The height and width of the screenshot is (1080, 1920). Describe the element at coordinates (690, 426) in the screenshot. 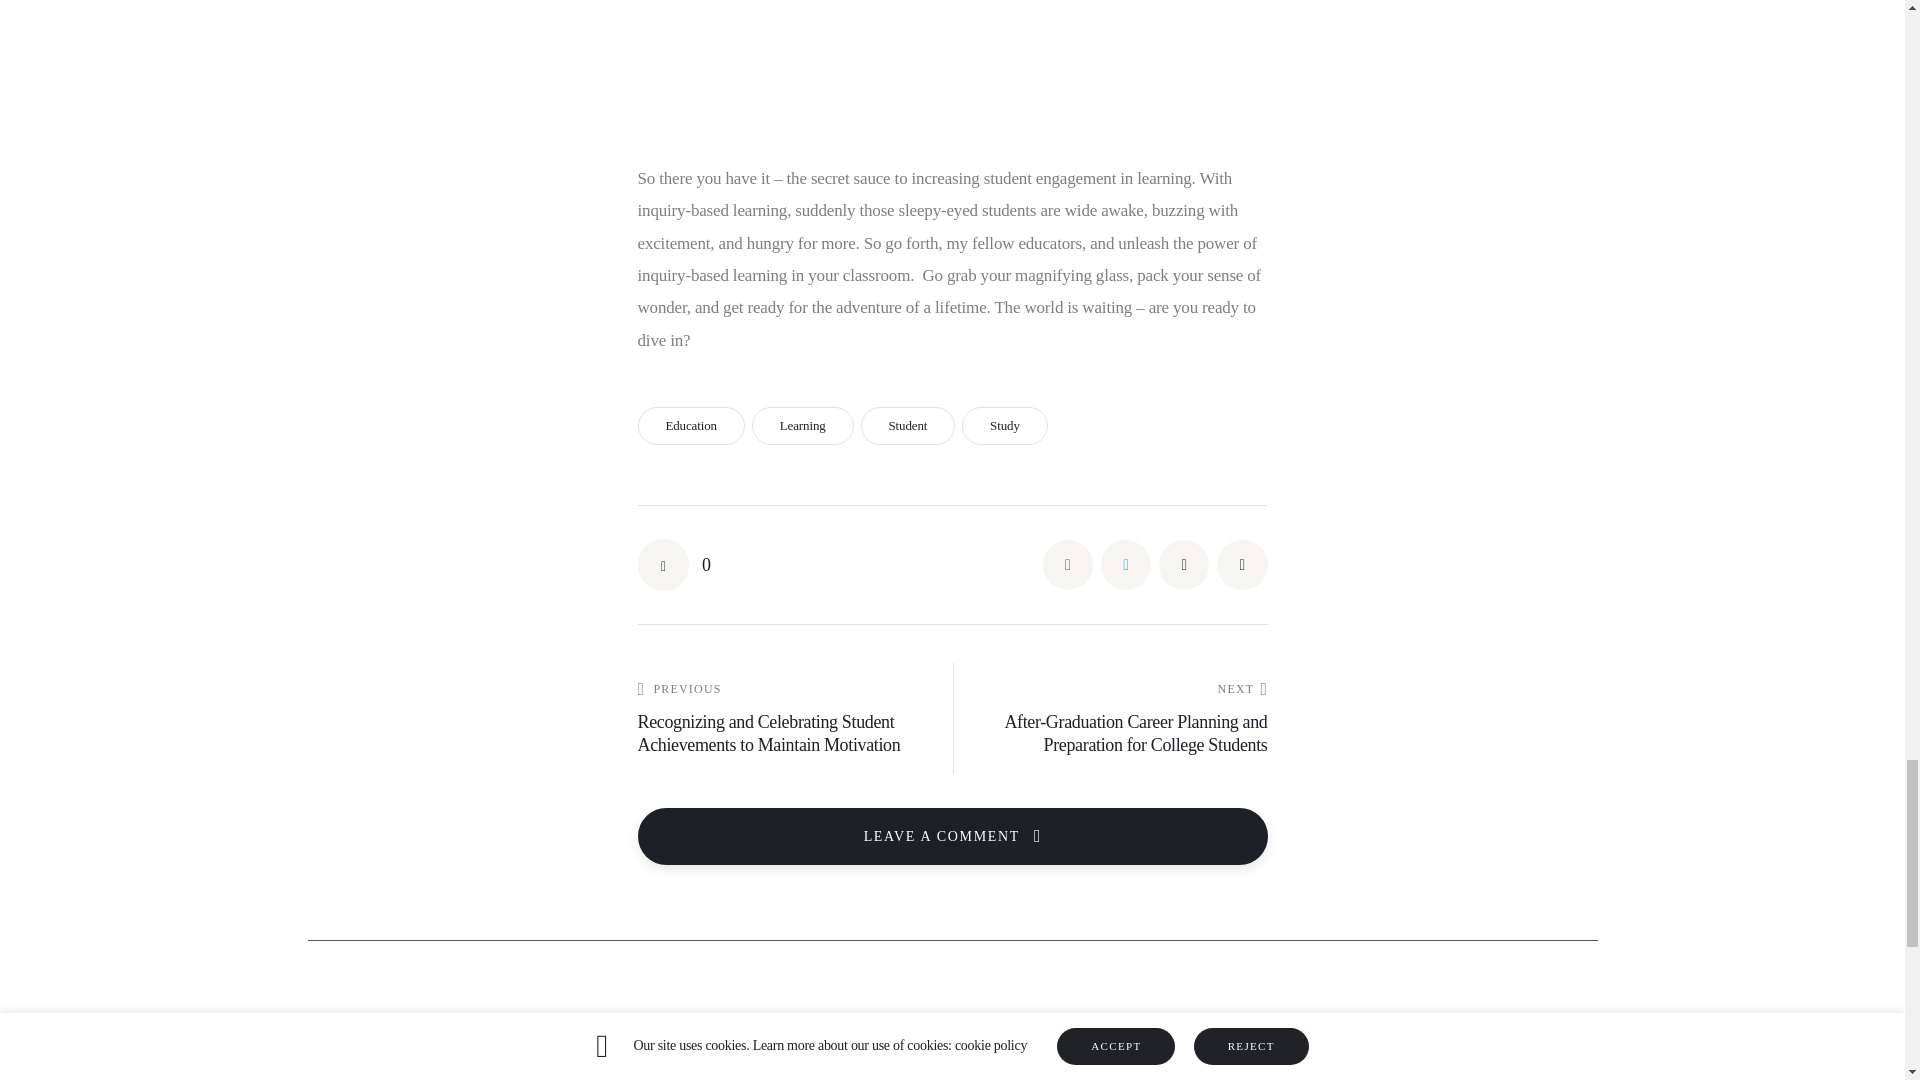

I see `Education` at that location.